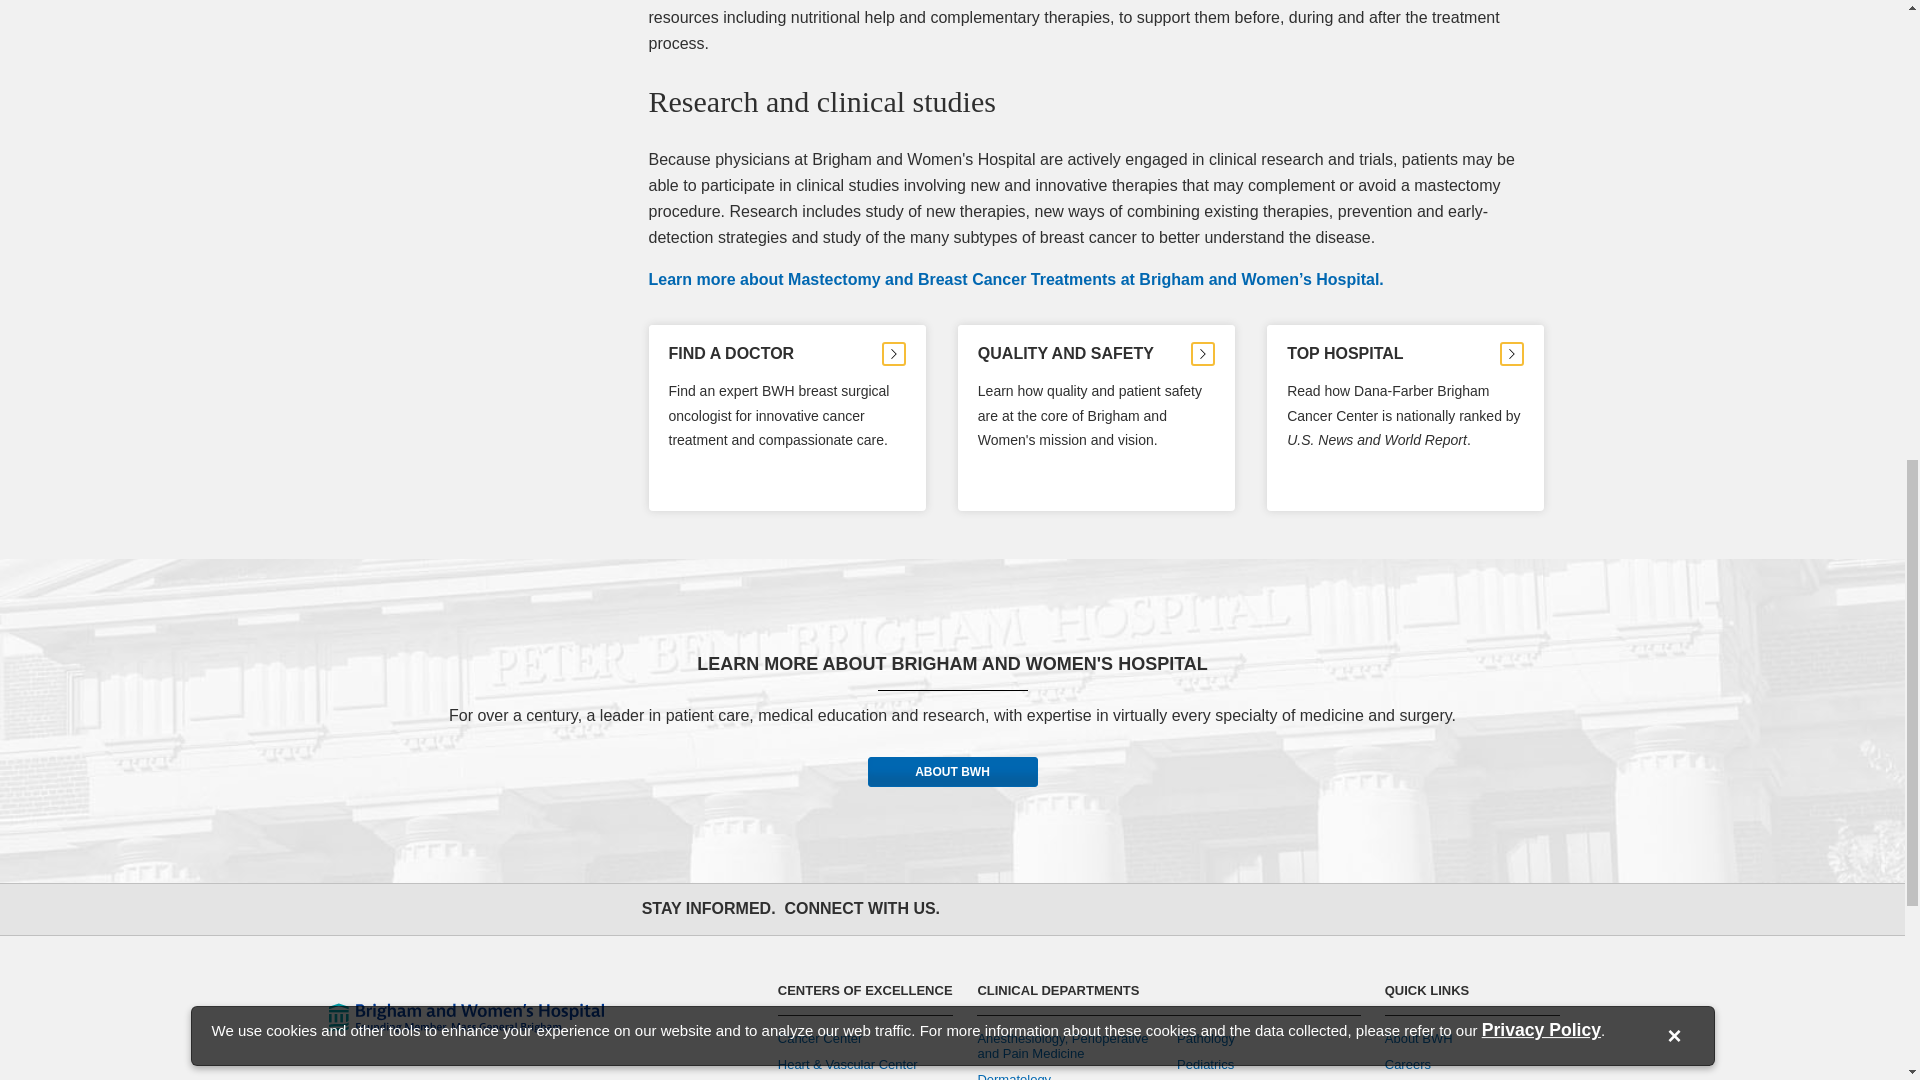  What do you see at coordinates (1106, 909) in the screenshot?
I see `YouTube` at bounding box center [1106, 909].